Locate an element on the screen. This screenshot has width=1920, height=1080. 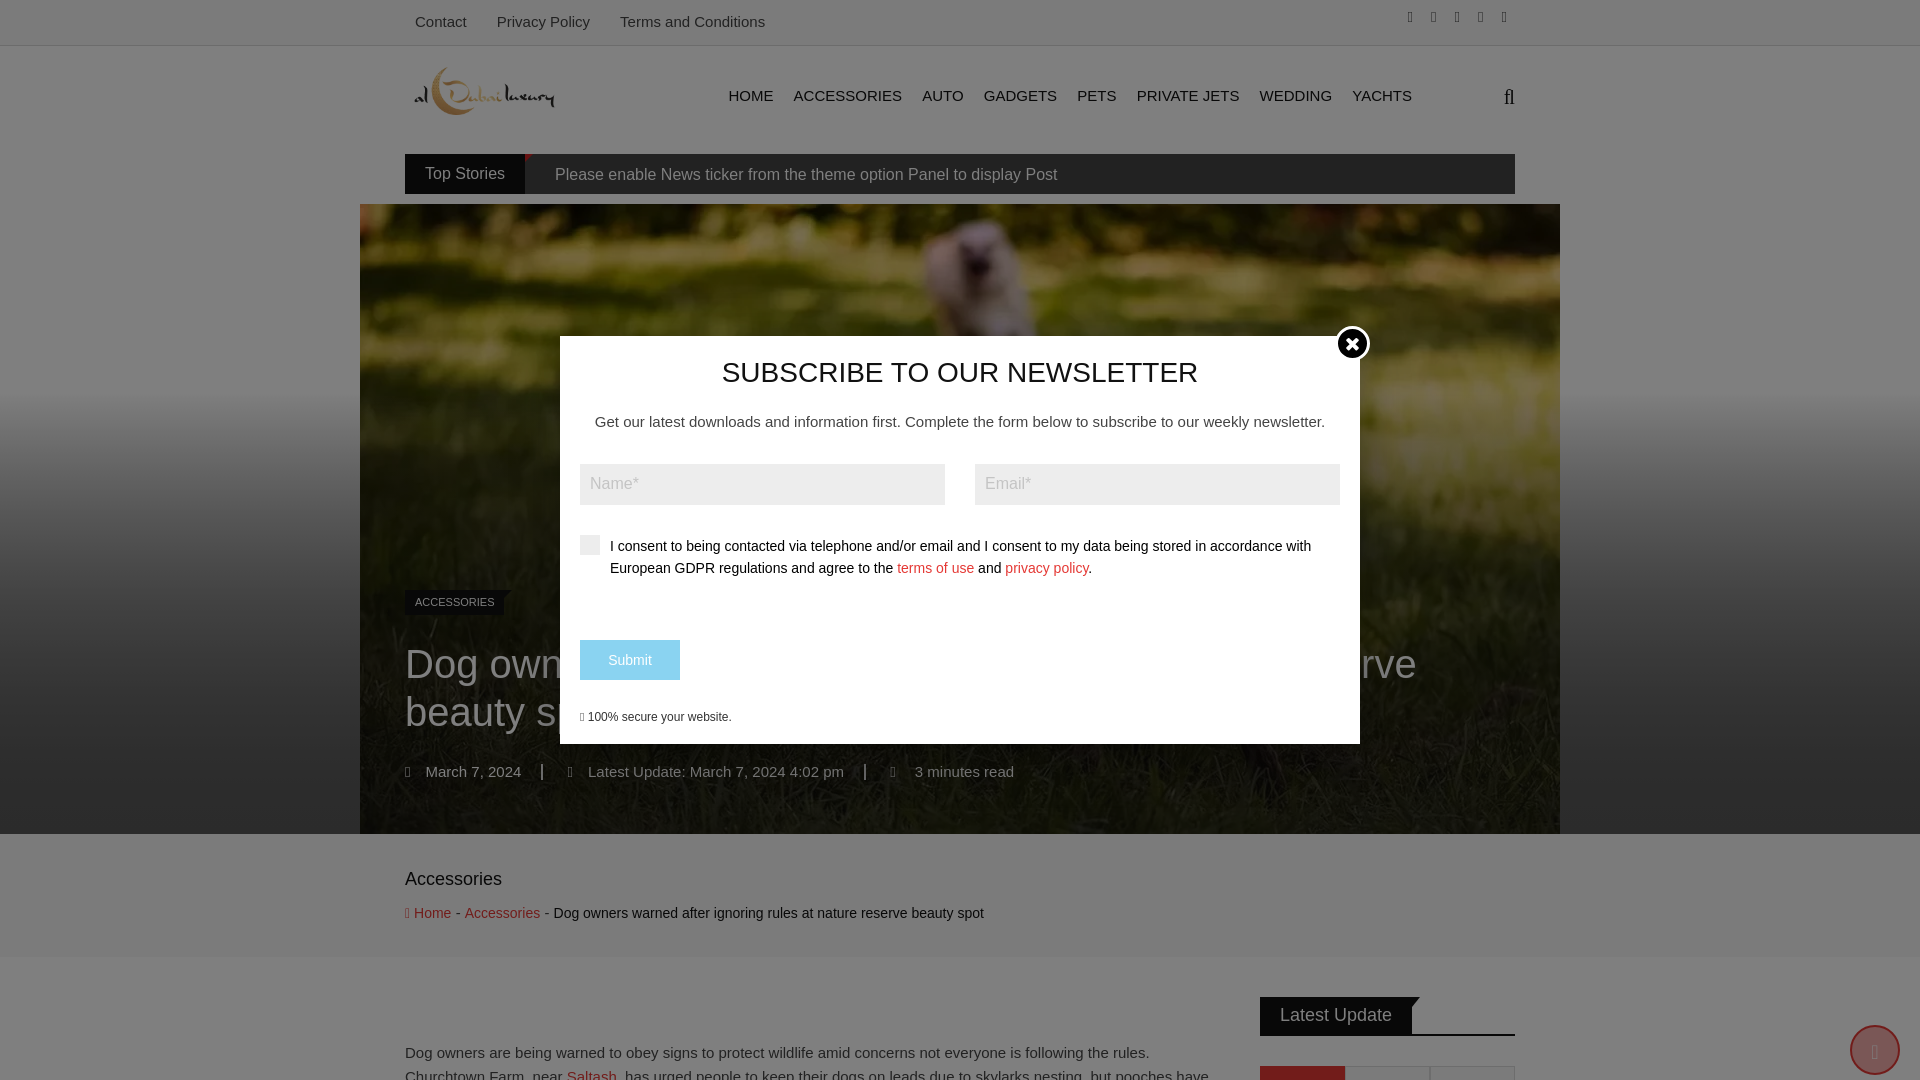
WEDDING is located at coordinates (1296, 96).